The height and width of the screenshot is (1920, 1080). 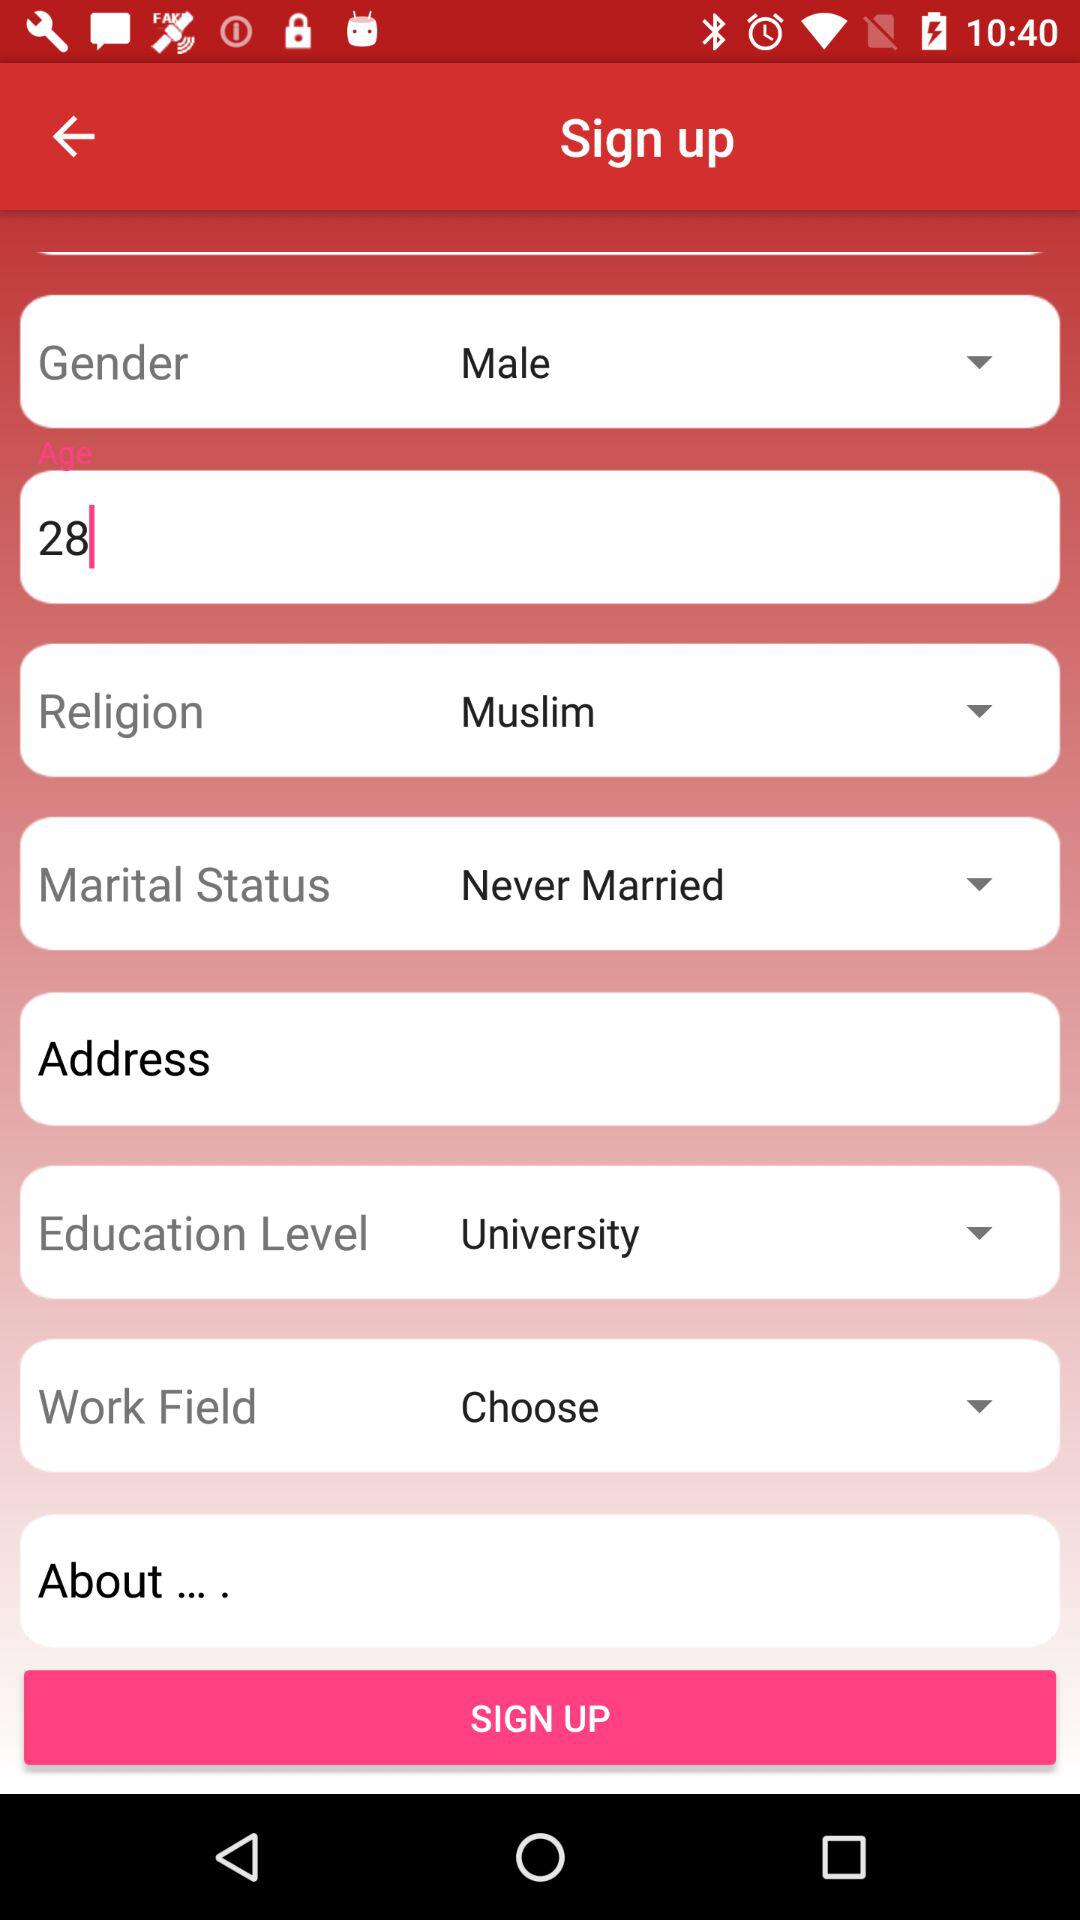 I want to click on adress entering bar, so click(x=540, y=1058).